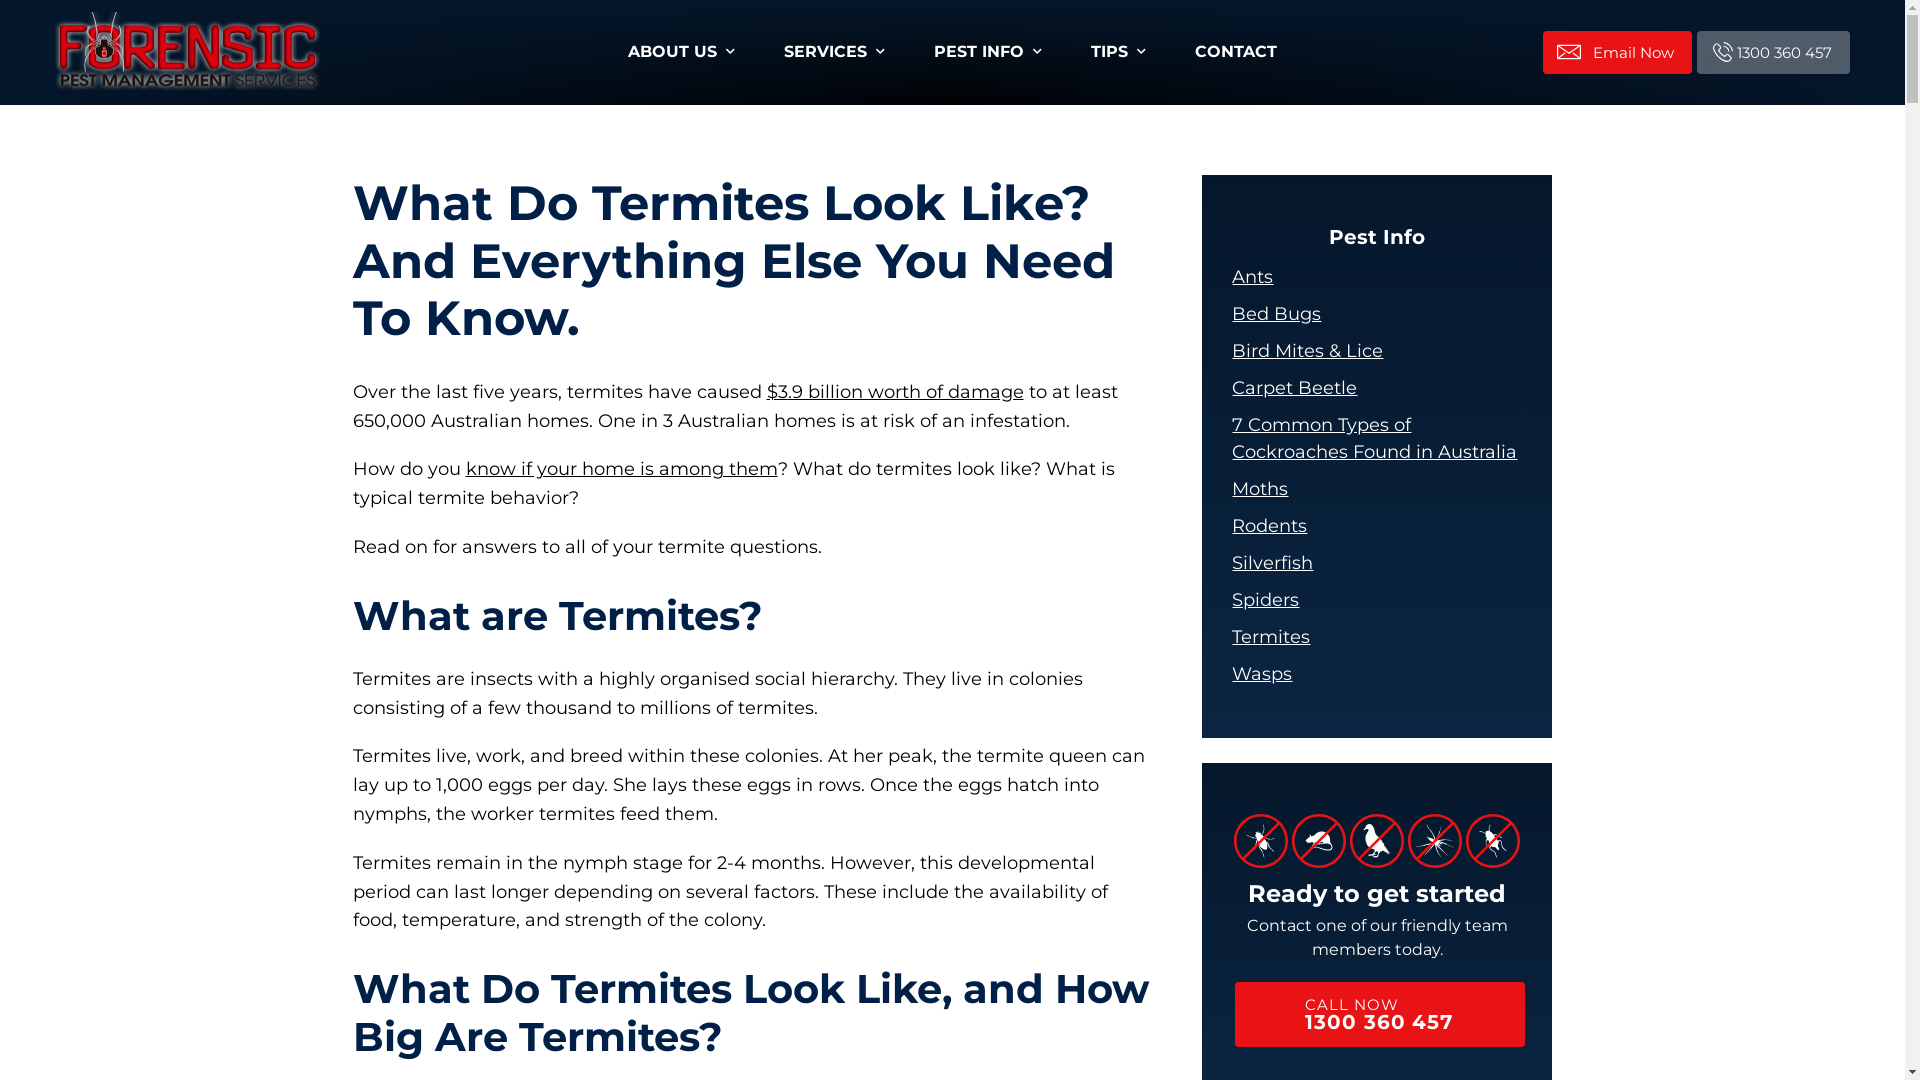  What do you see at coordinates (1308, 352) in the screenshot?
I see `Bird Mites & Lice` at bounding box center [1308, 352].